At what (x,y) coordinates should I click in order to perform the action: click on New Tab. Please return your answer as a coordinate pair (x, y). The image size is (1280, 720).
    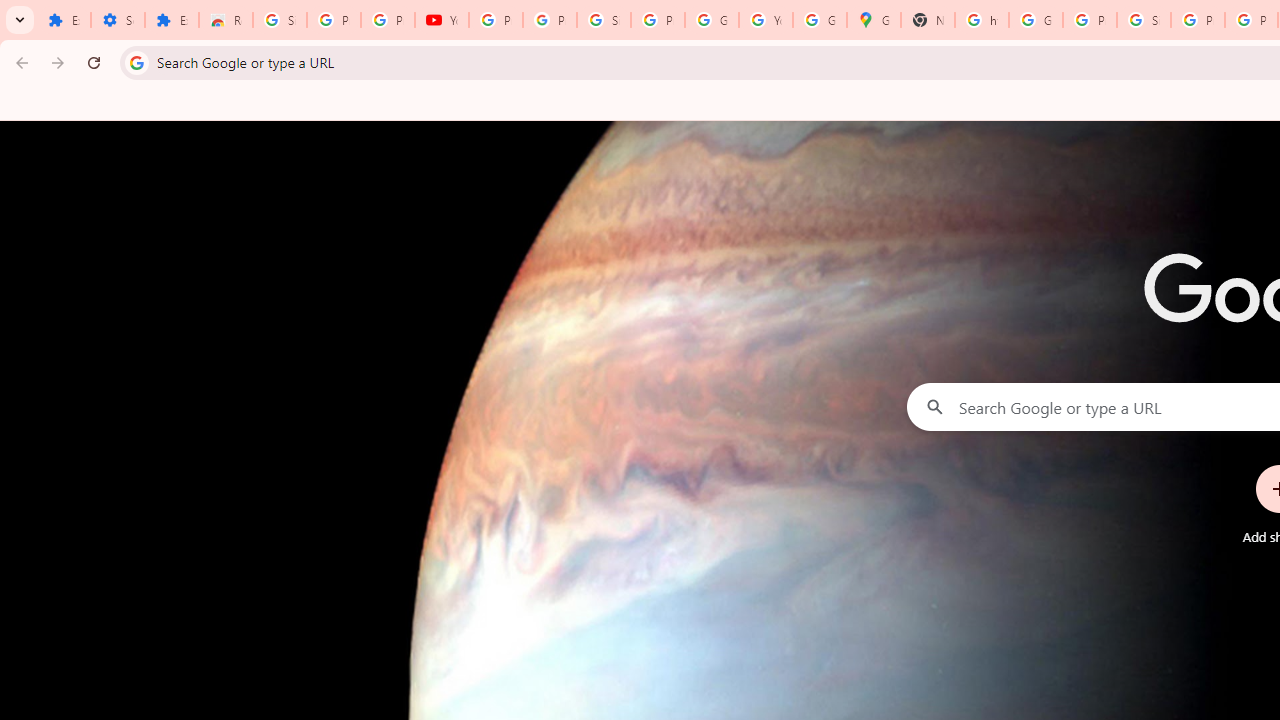
    Looking at the image, I should click on (928, 20).